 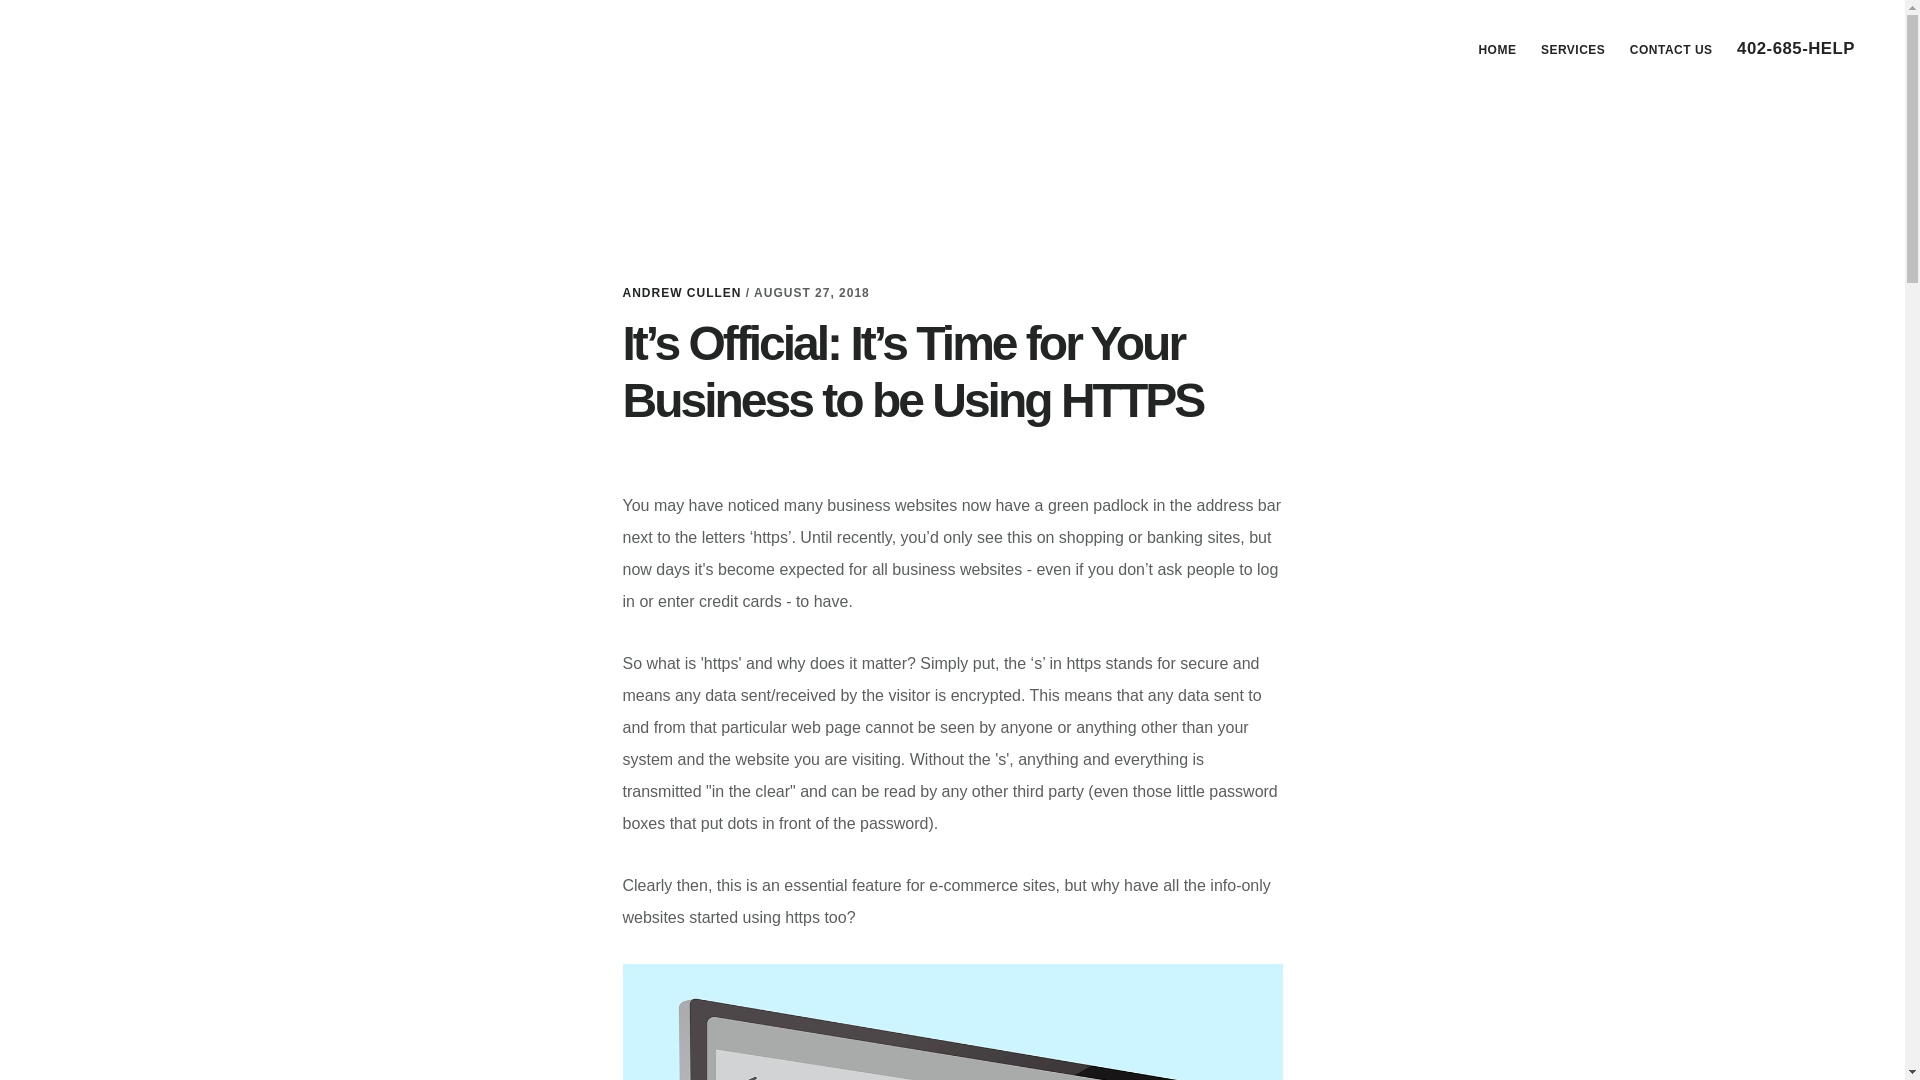 What do you see at coordinates (190, 43) in the screenshot?
I see `NOVUS COMPUTERS` at bounding box center [190, 43].